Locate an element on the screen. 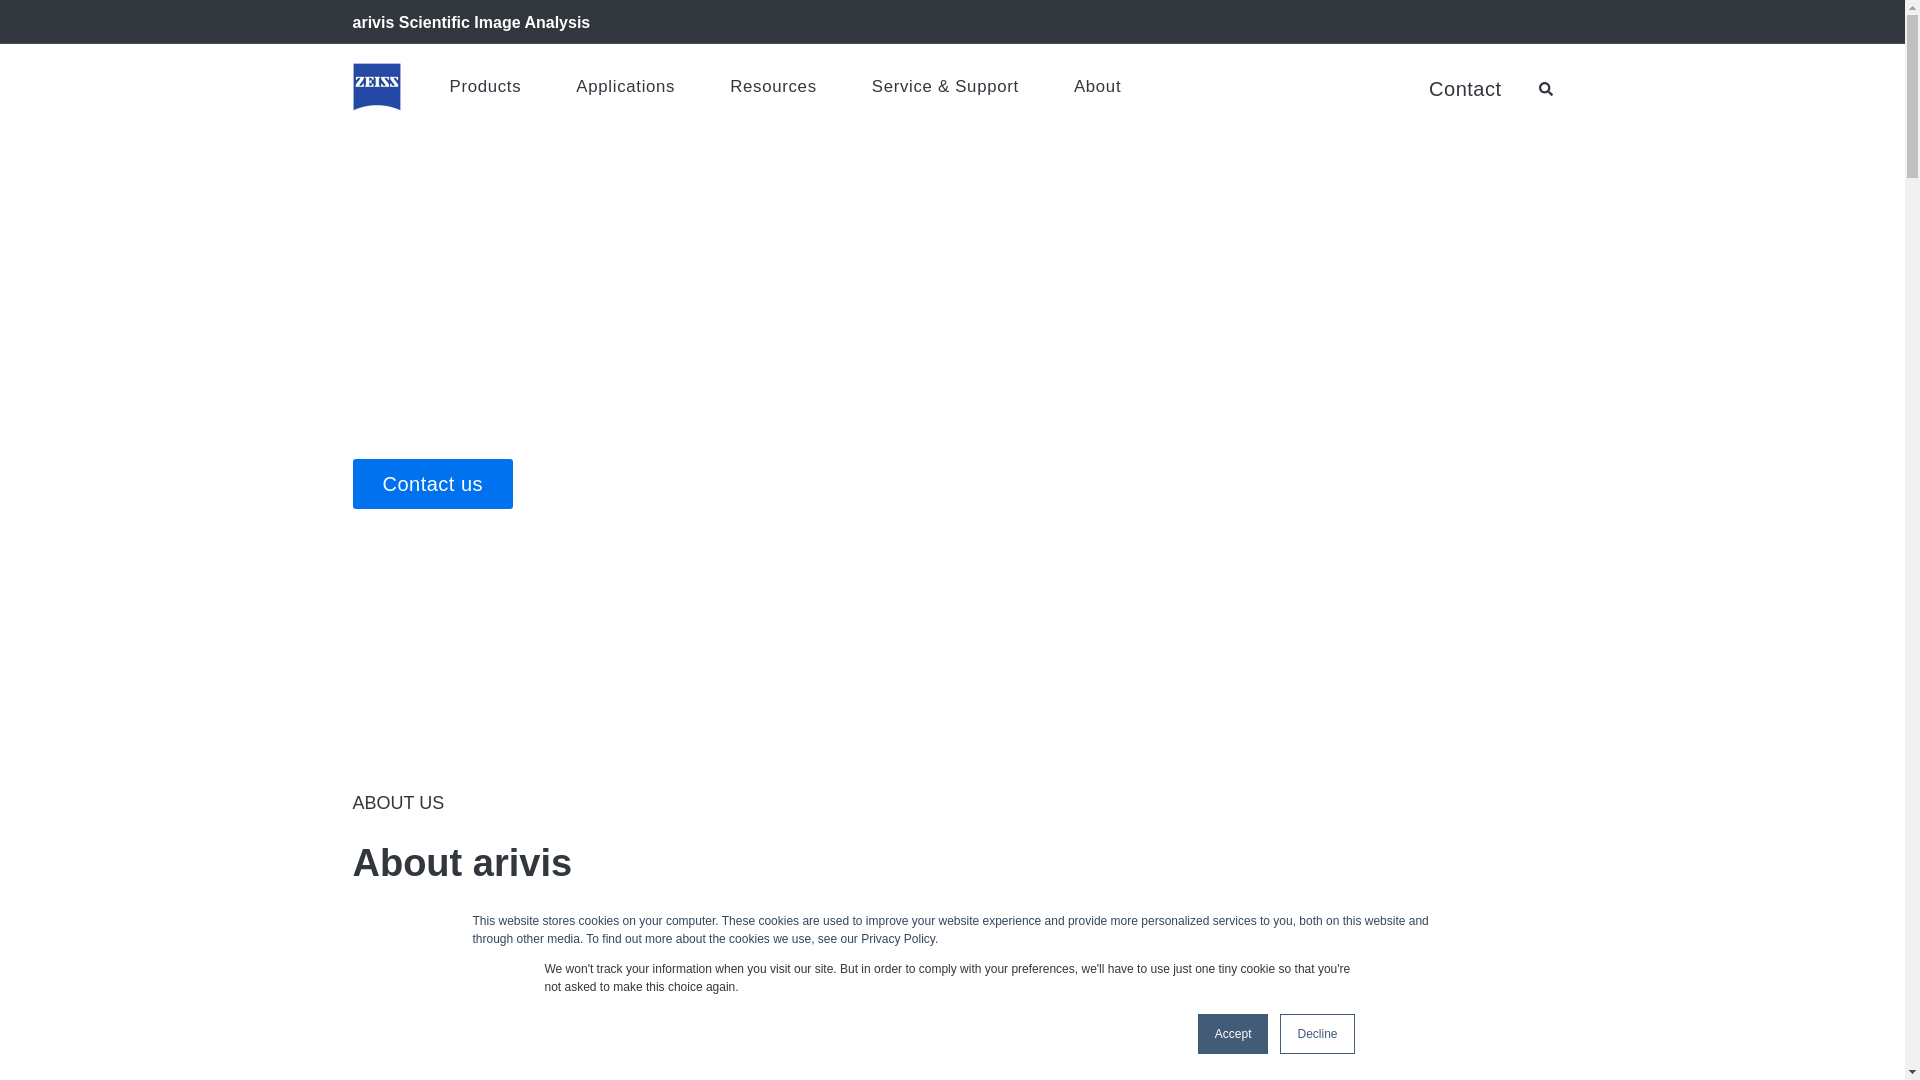  Contact is located at coordinates (1464, 89).